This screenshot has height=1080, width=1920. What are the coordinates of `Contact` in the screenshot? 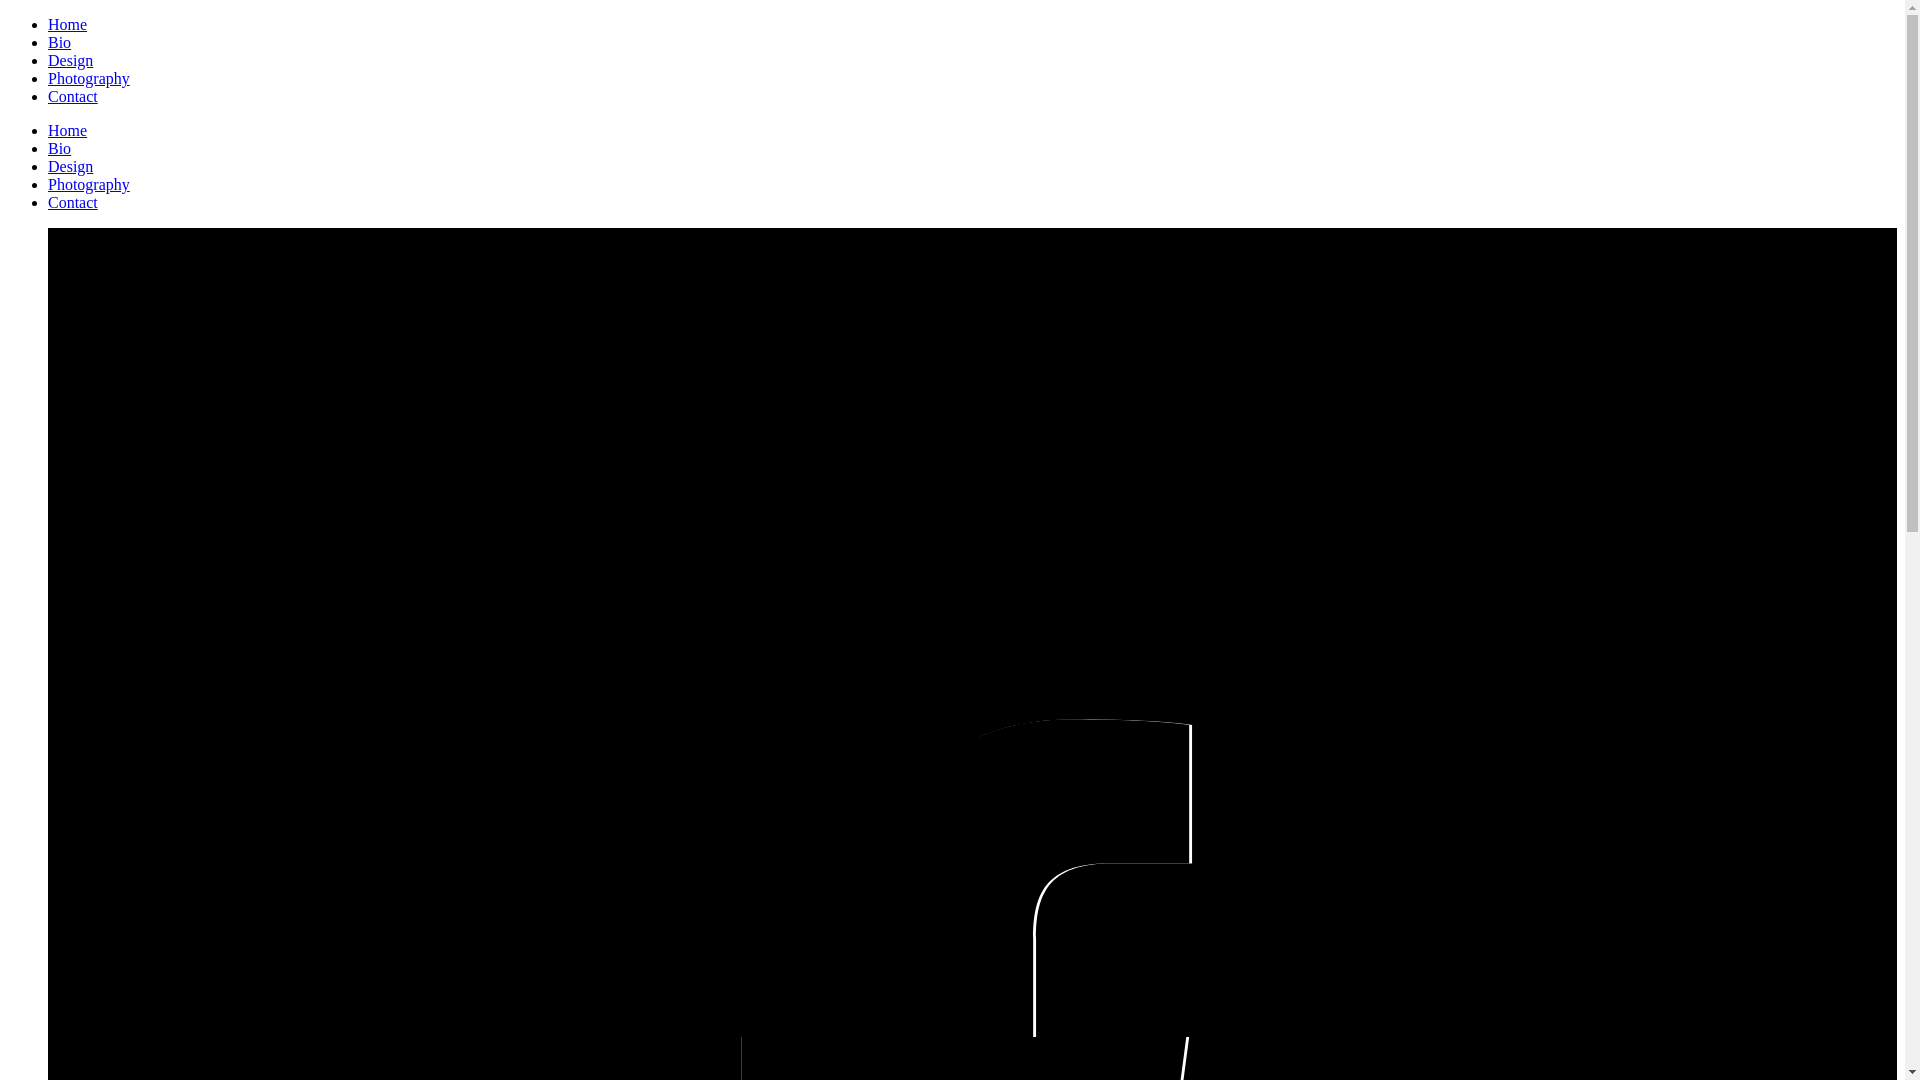 It's located at (73, 96).